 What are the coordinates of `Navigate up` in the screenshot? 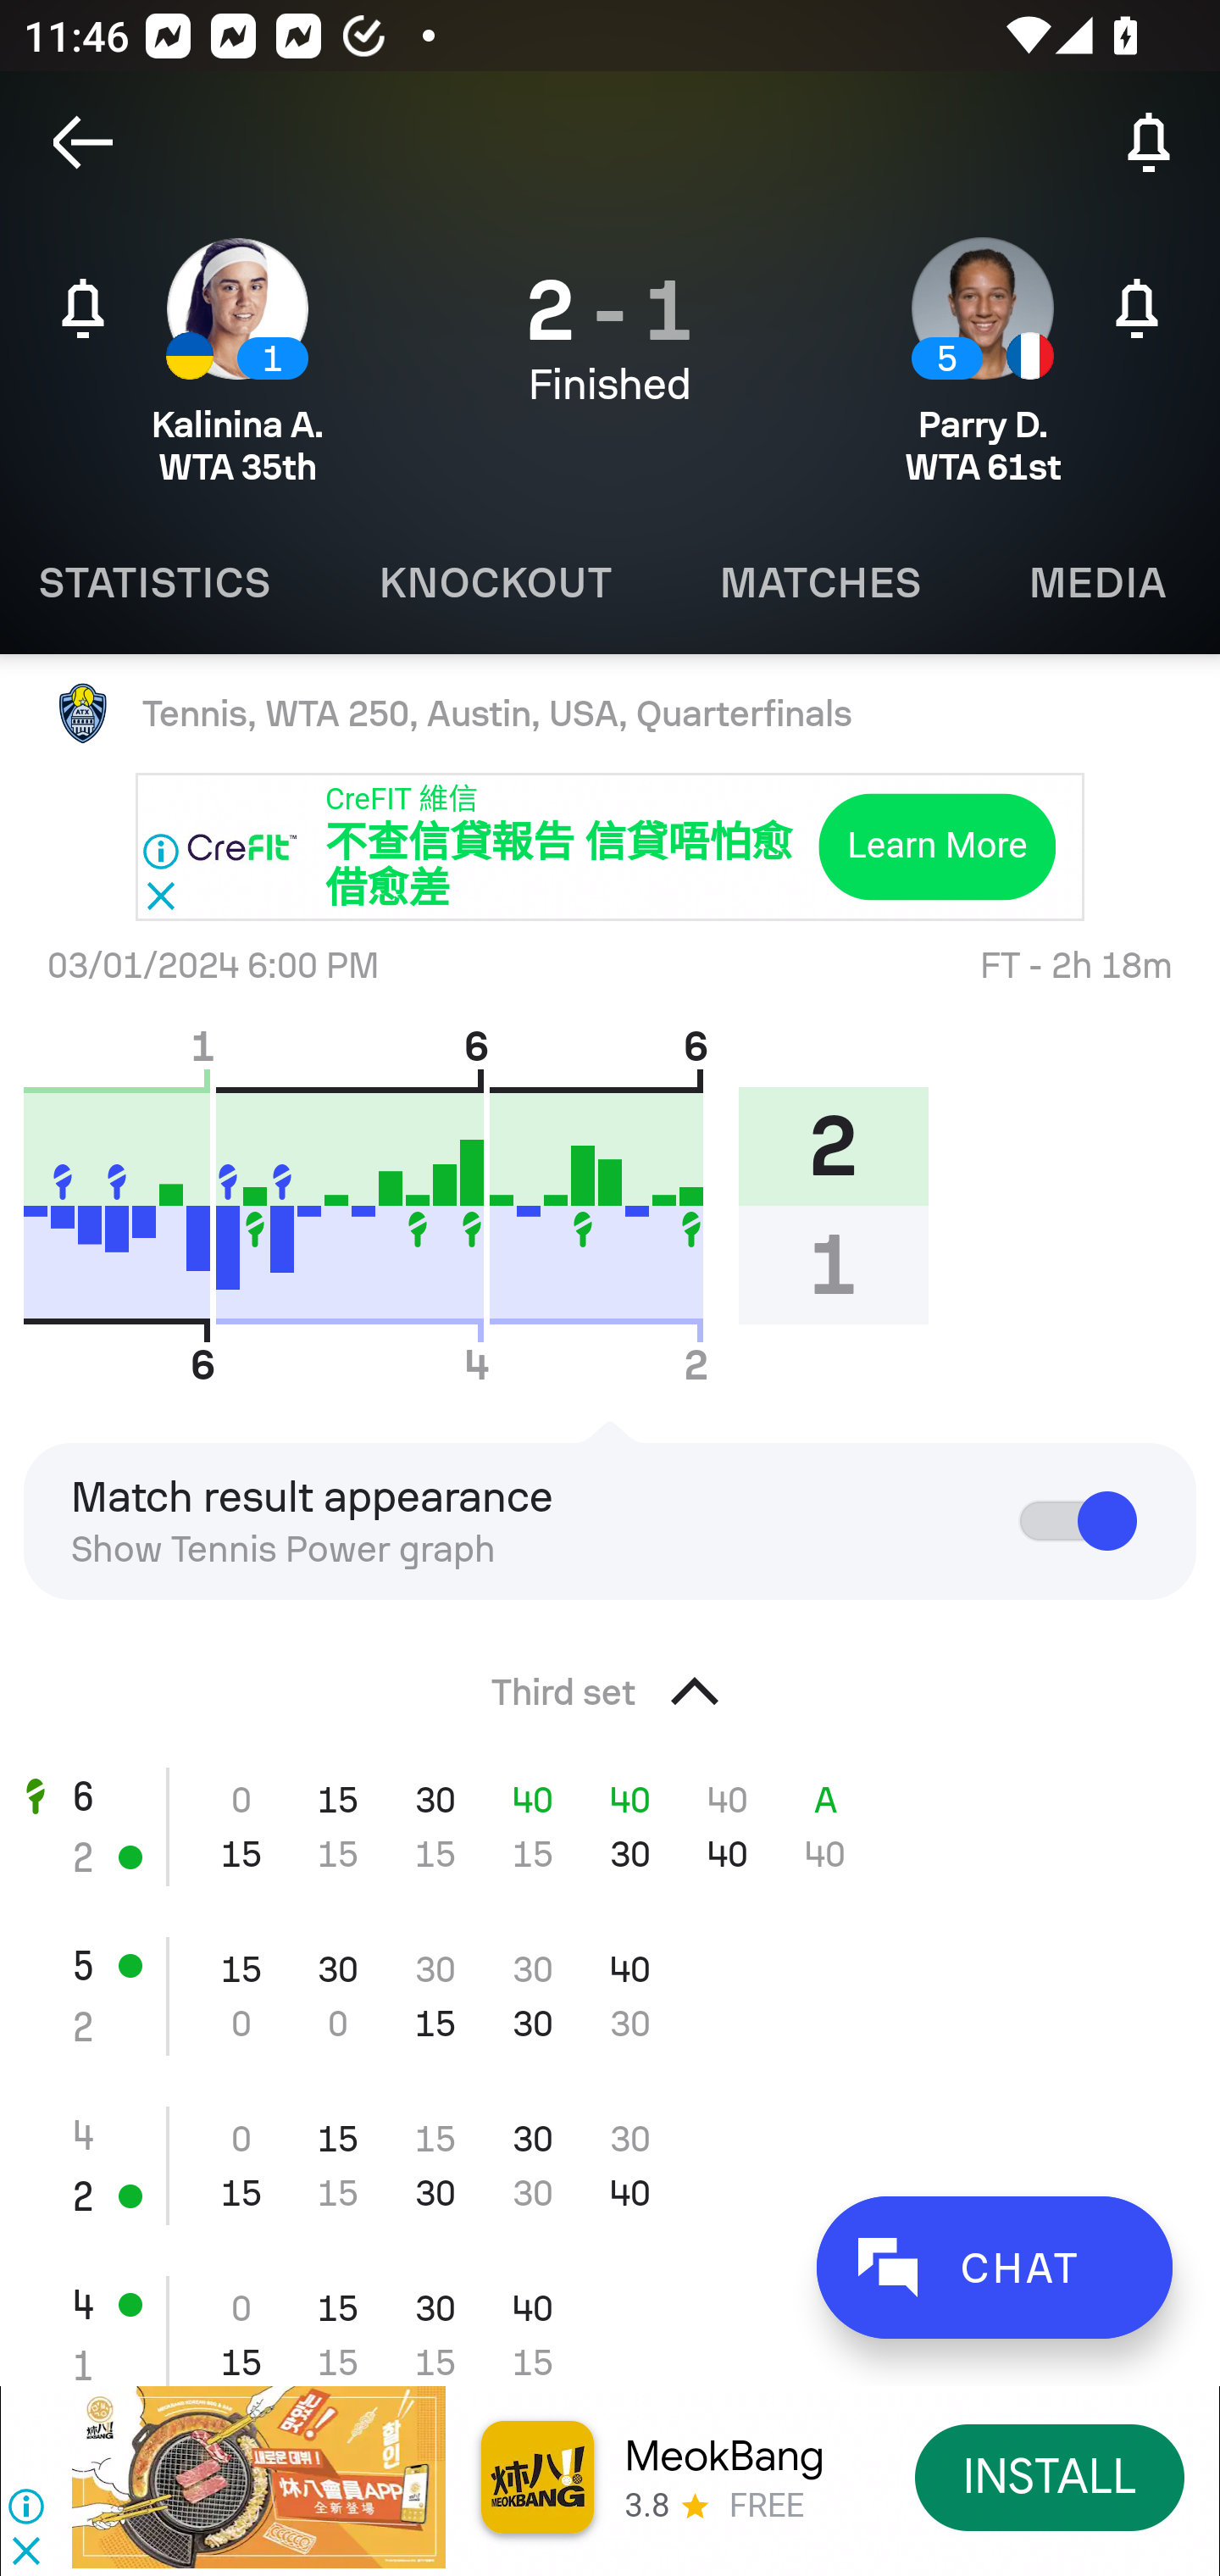 It's located at (83, 142).